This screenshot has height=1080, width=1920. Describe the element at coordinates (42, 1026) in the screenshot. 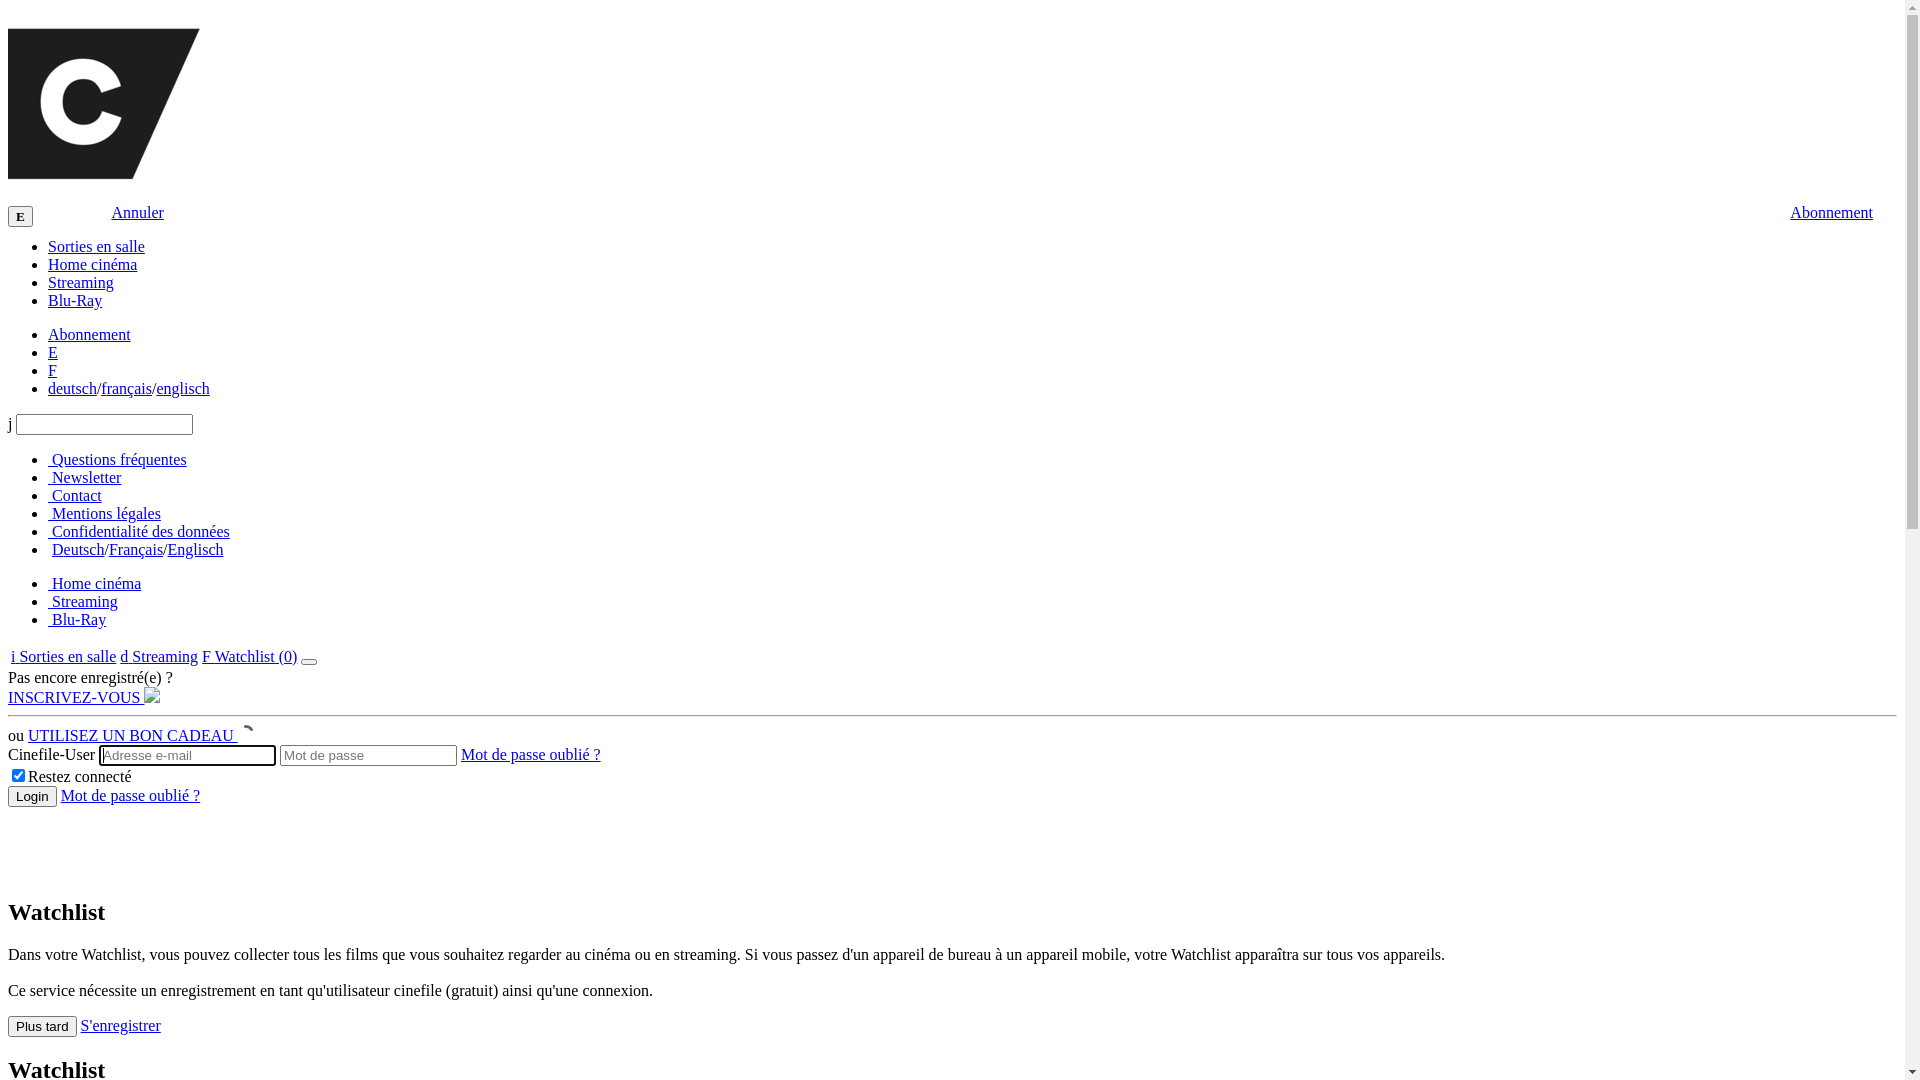

I see `Plus tard` at that location.